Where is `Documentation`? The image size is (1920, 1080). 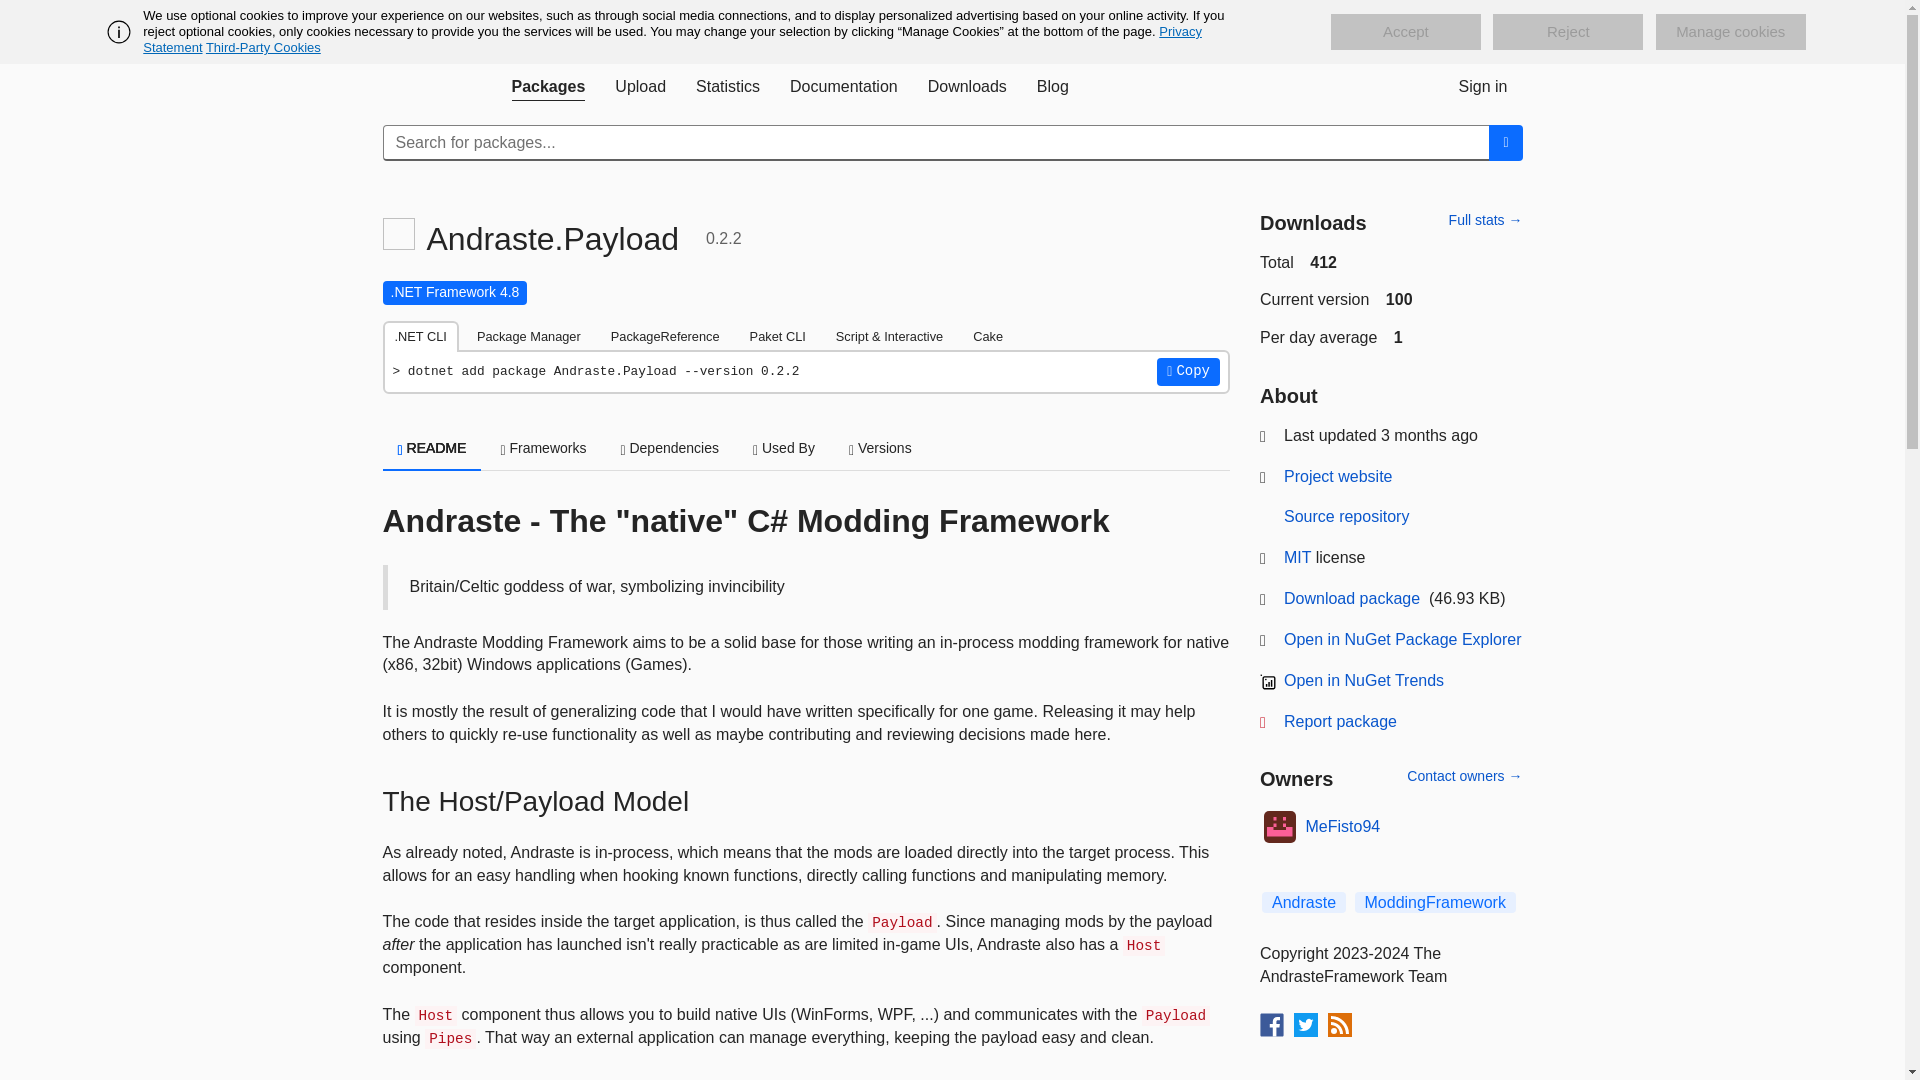 Documentation is located at coordinates (844, 86).